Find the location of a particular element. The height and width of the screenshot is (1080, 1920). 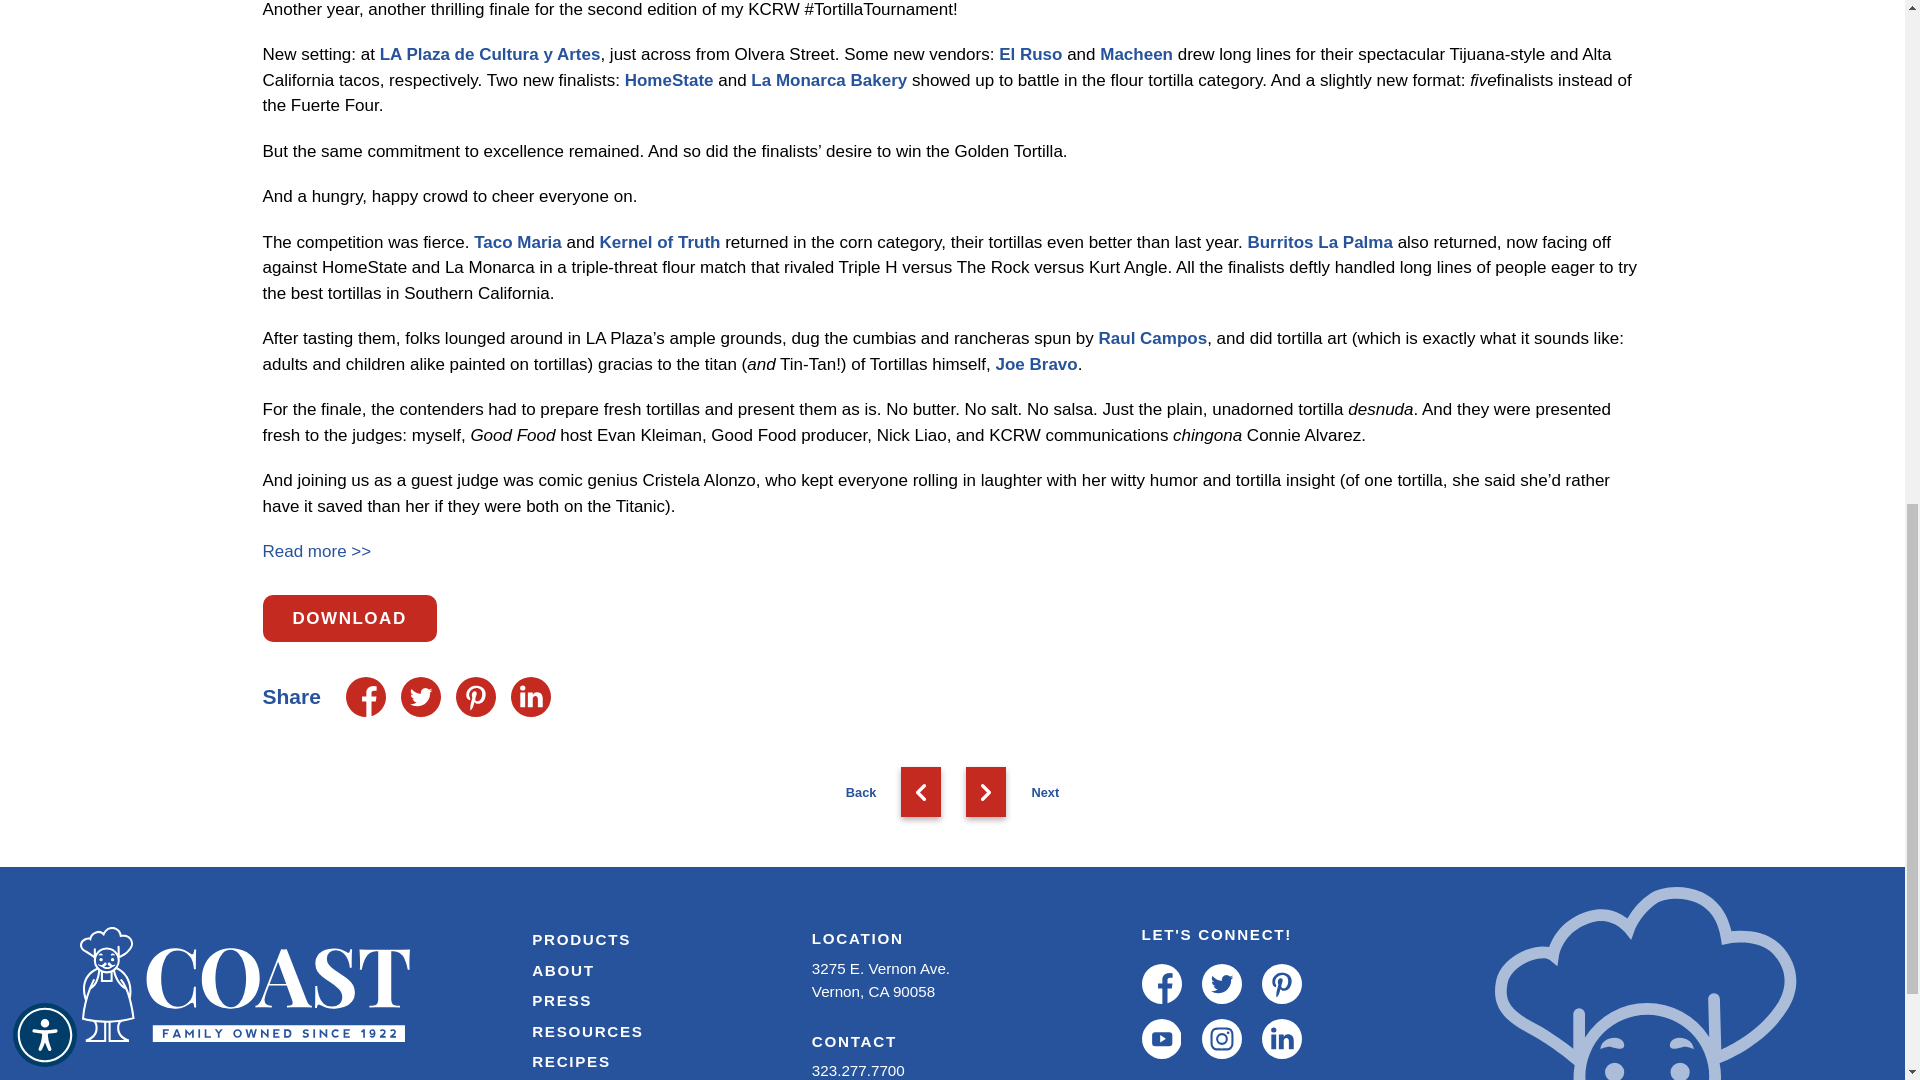

HomeState is located at coordinates (670, 80).